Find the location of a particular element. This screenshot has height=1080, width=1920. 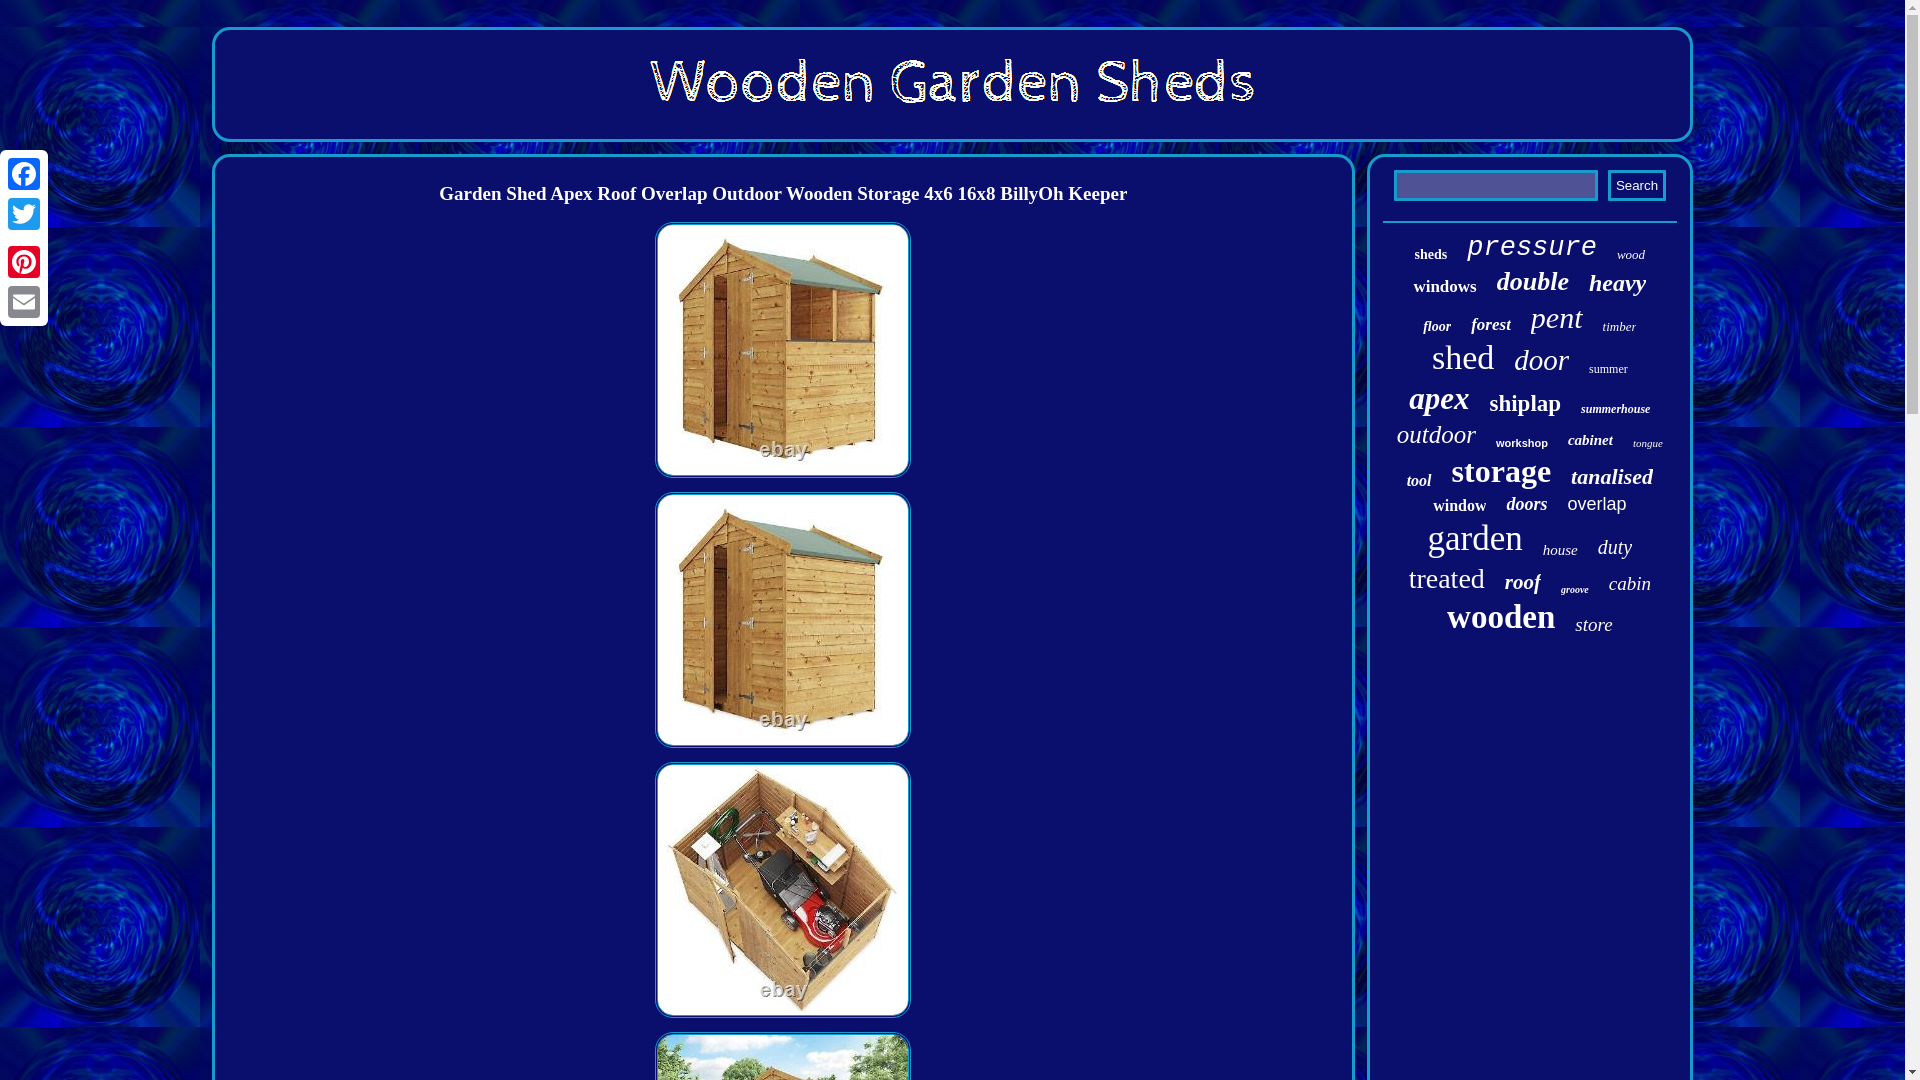

Pinterest is located at coordinates (24, 261).